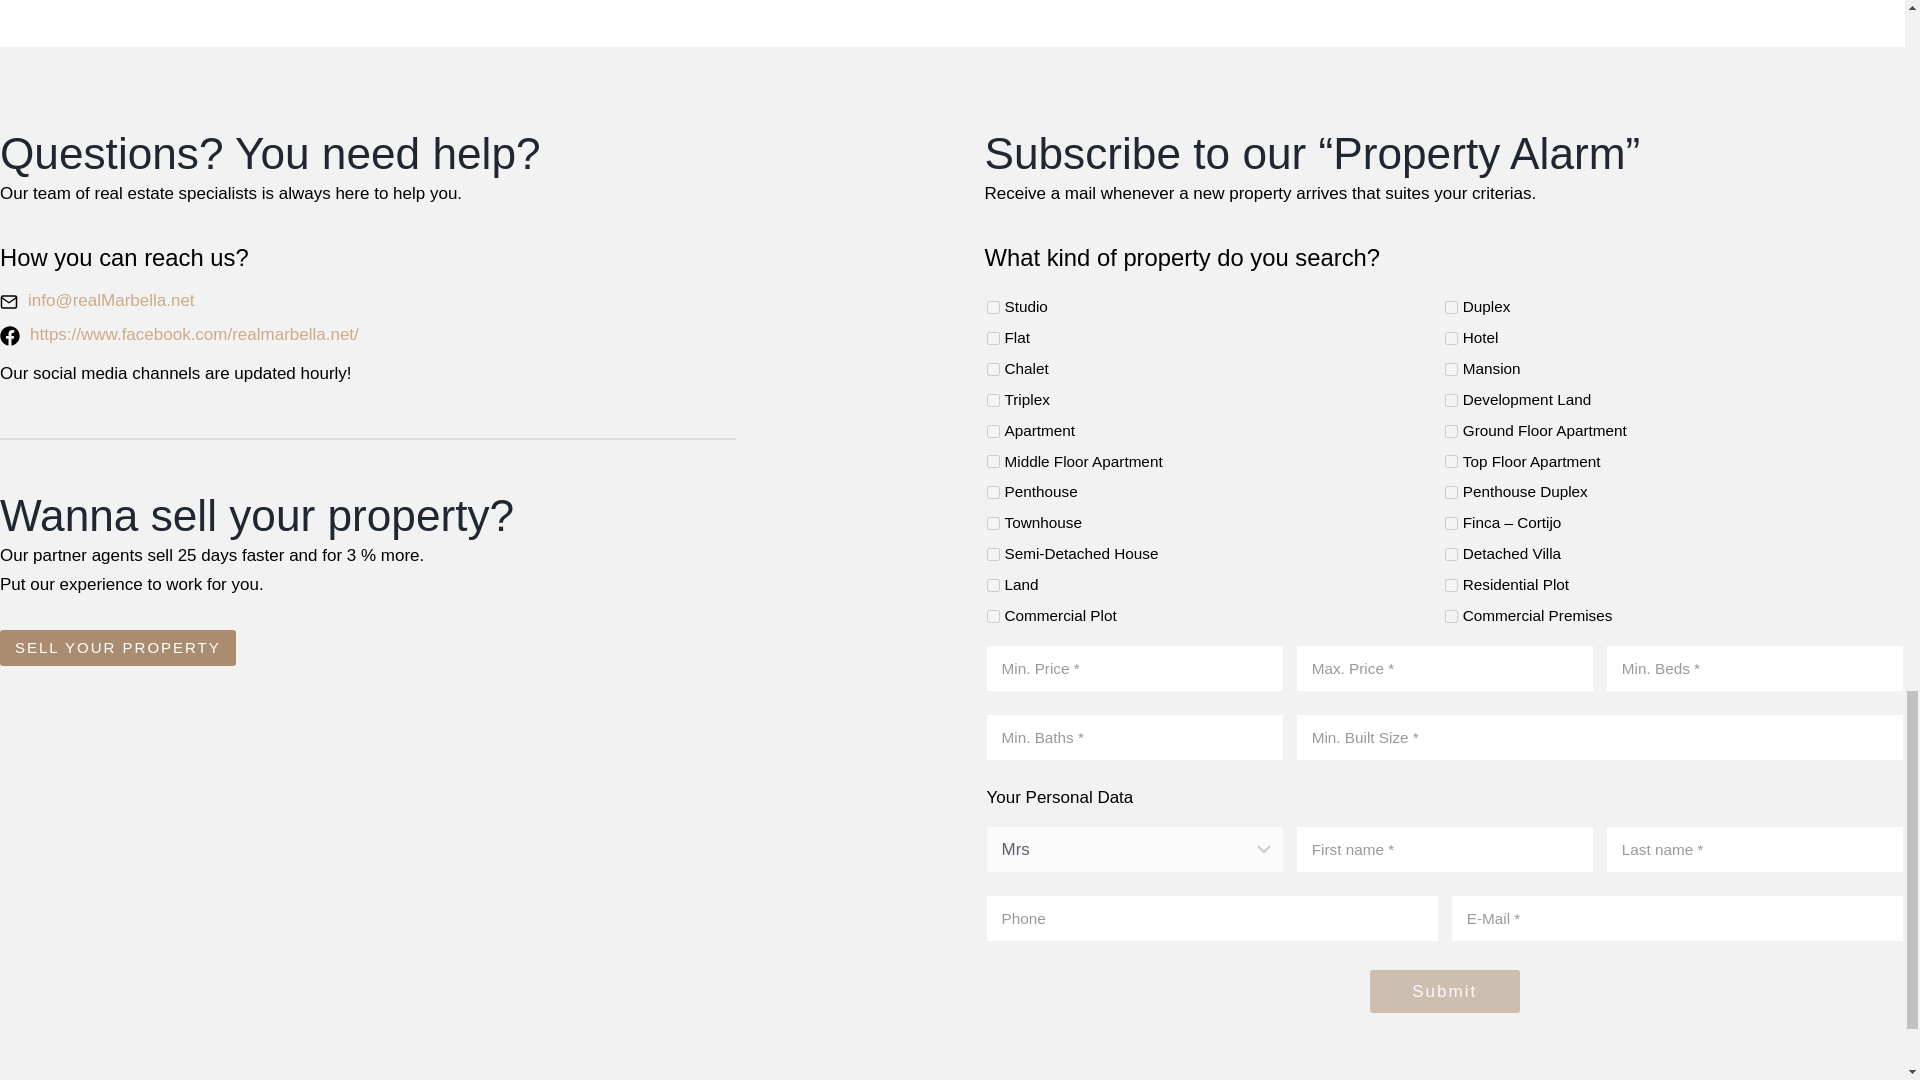 Image resolution: width=1920 pixels, height=1080 pixels. I want to click on 685, so click(992, 432).